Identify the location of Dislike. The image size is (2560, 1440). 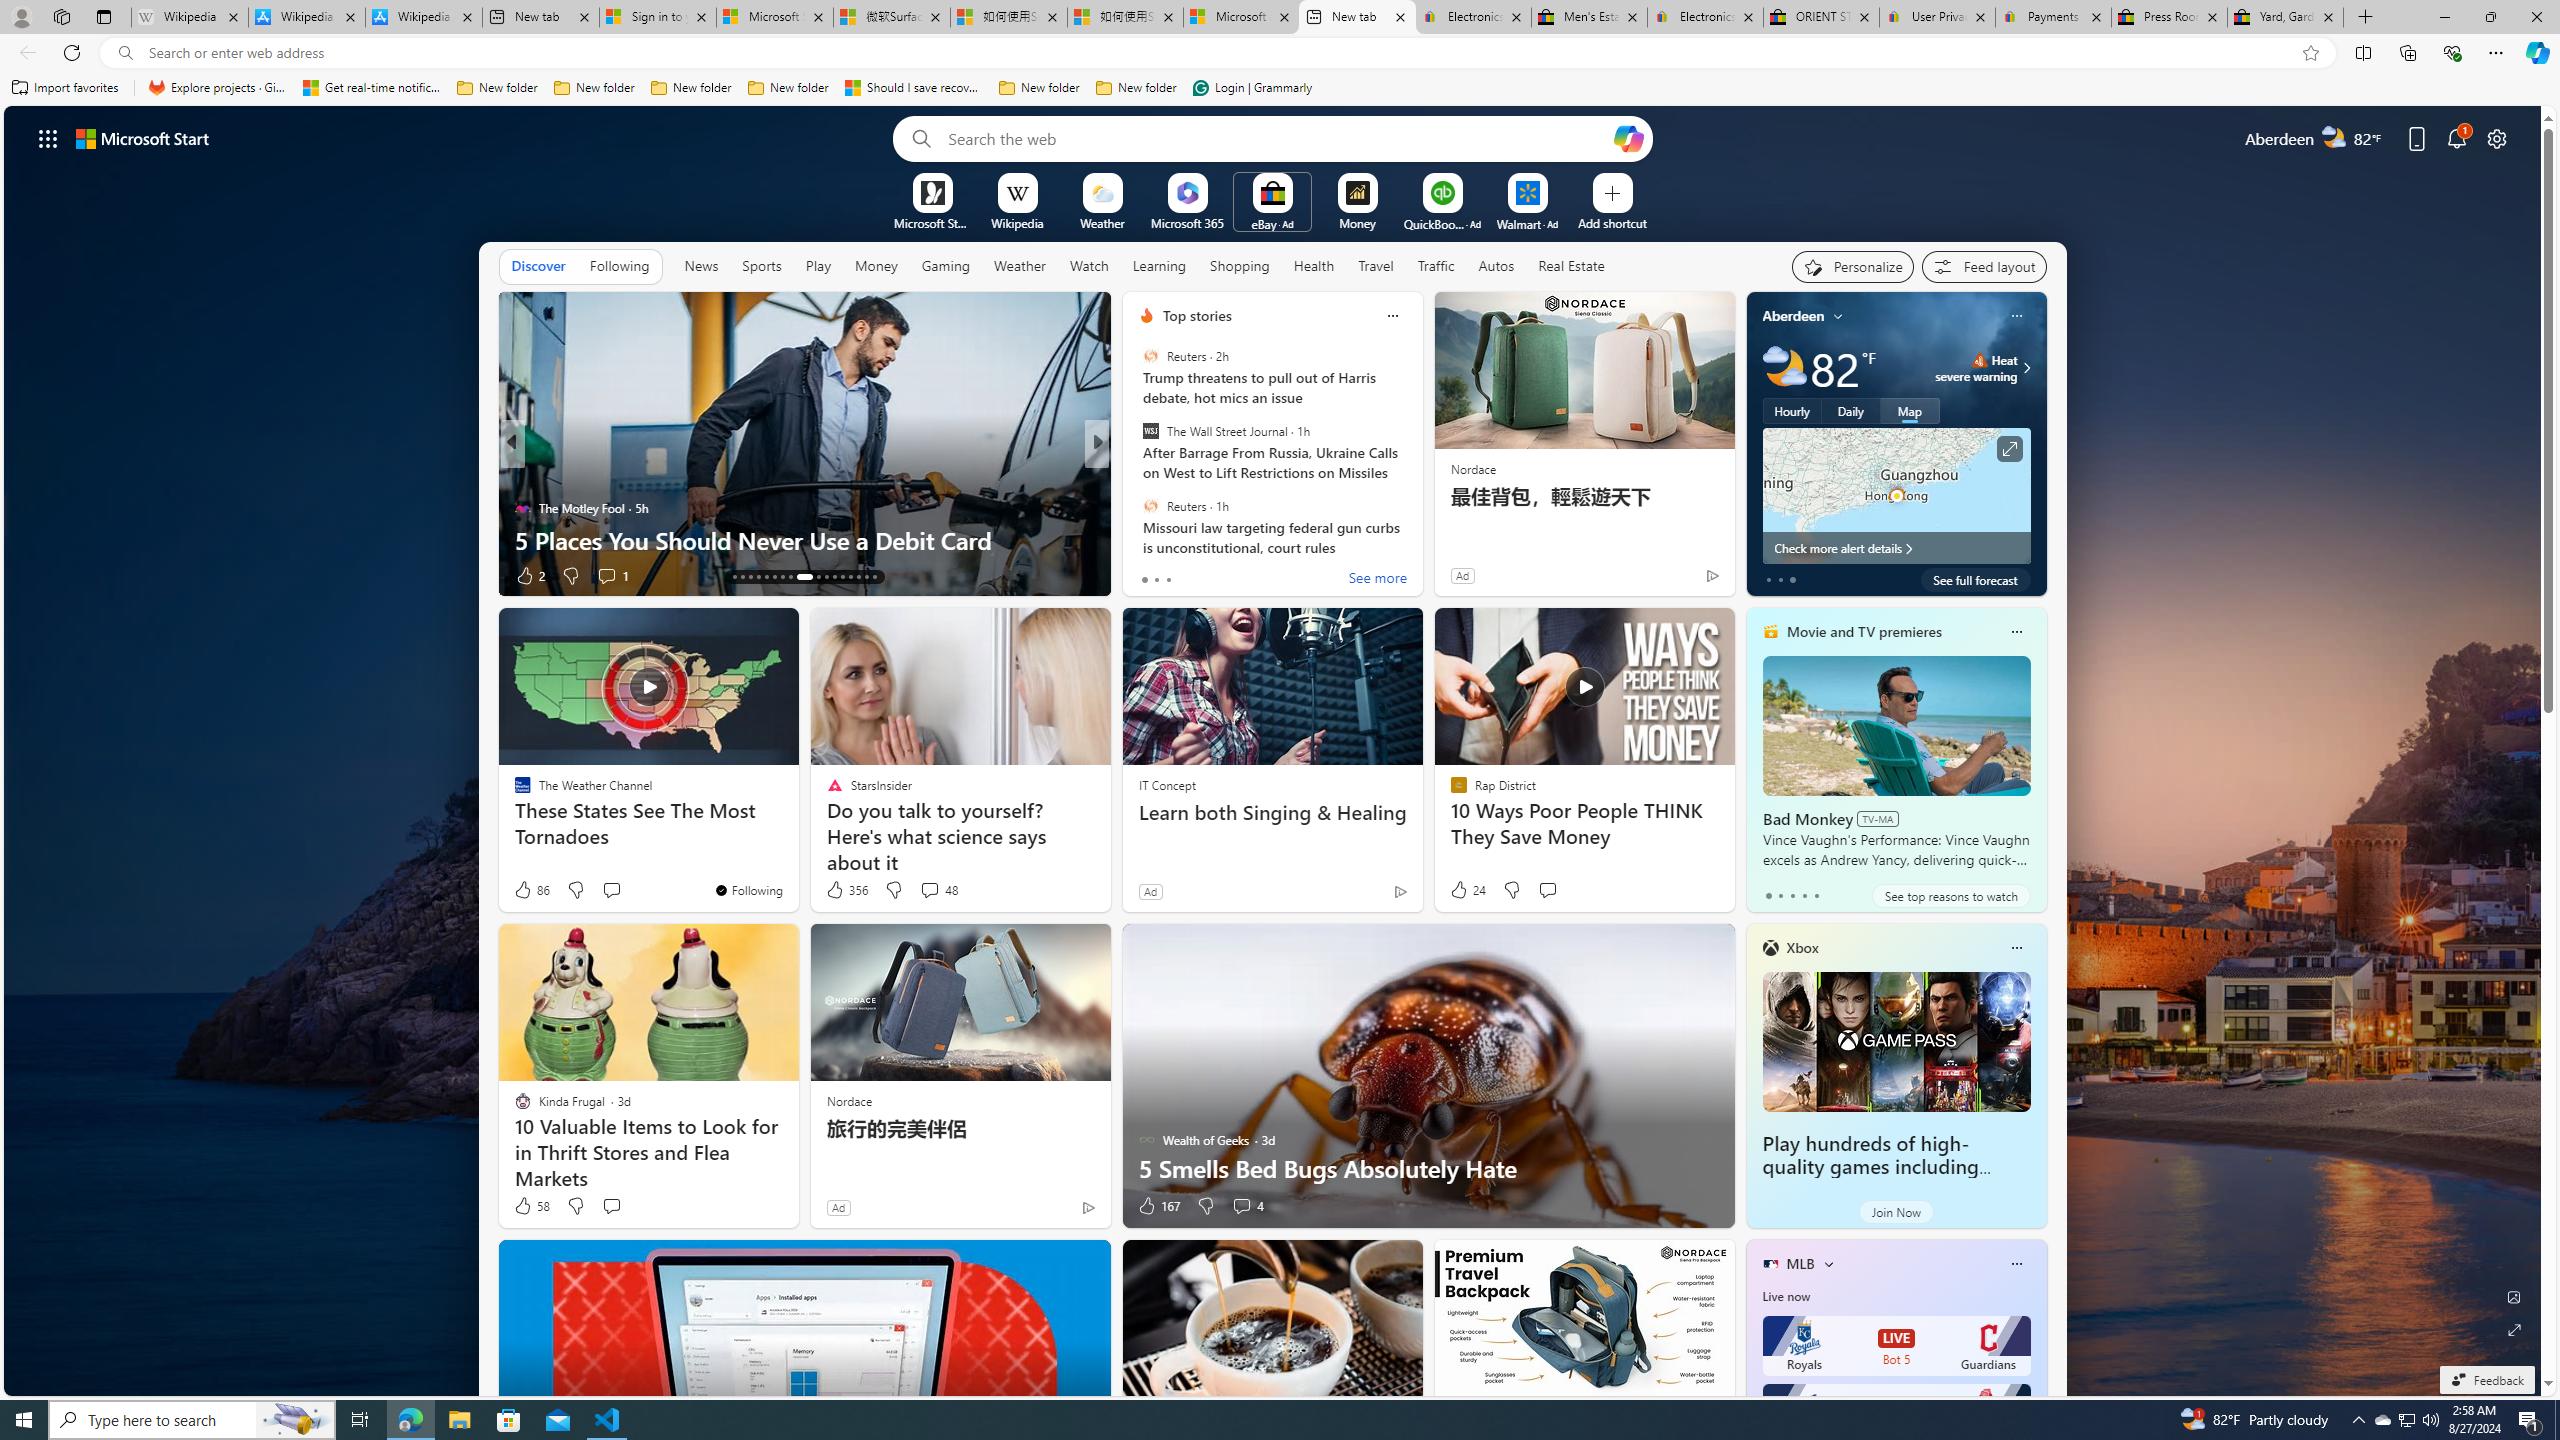
(1205, 1206).